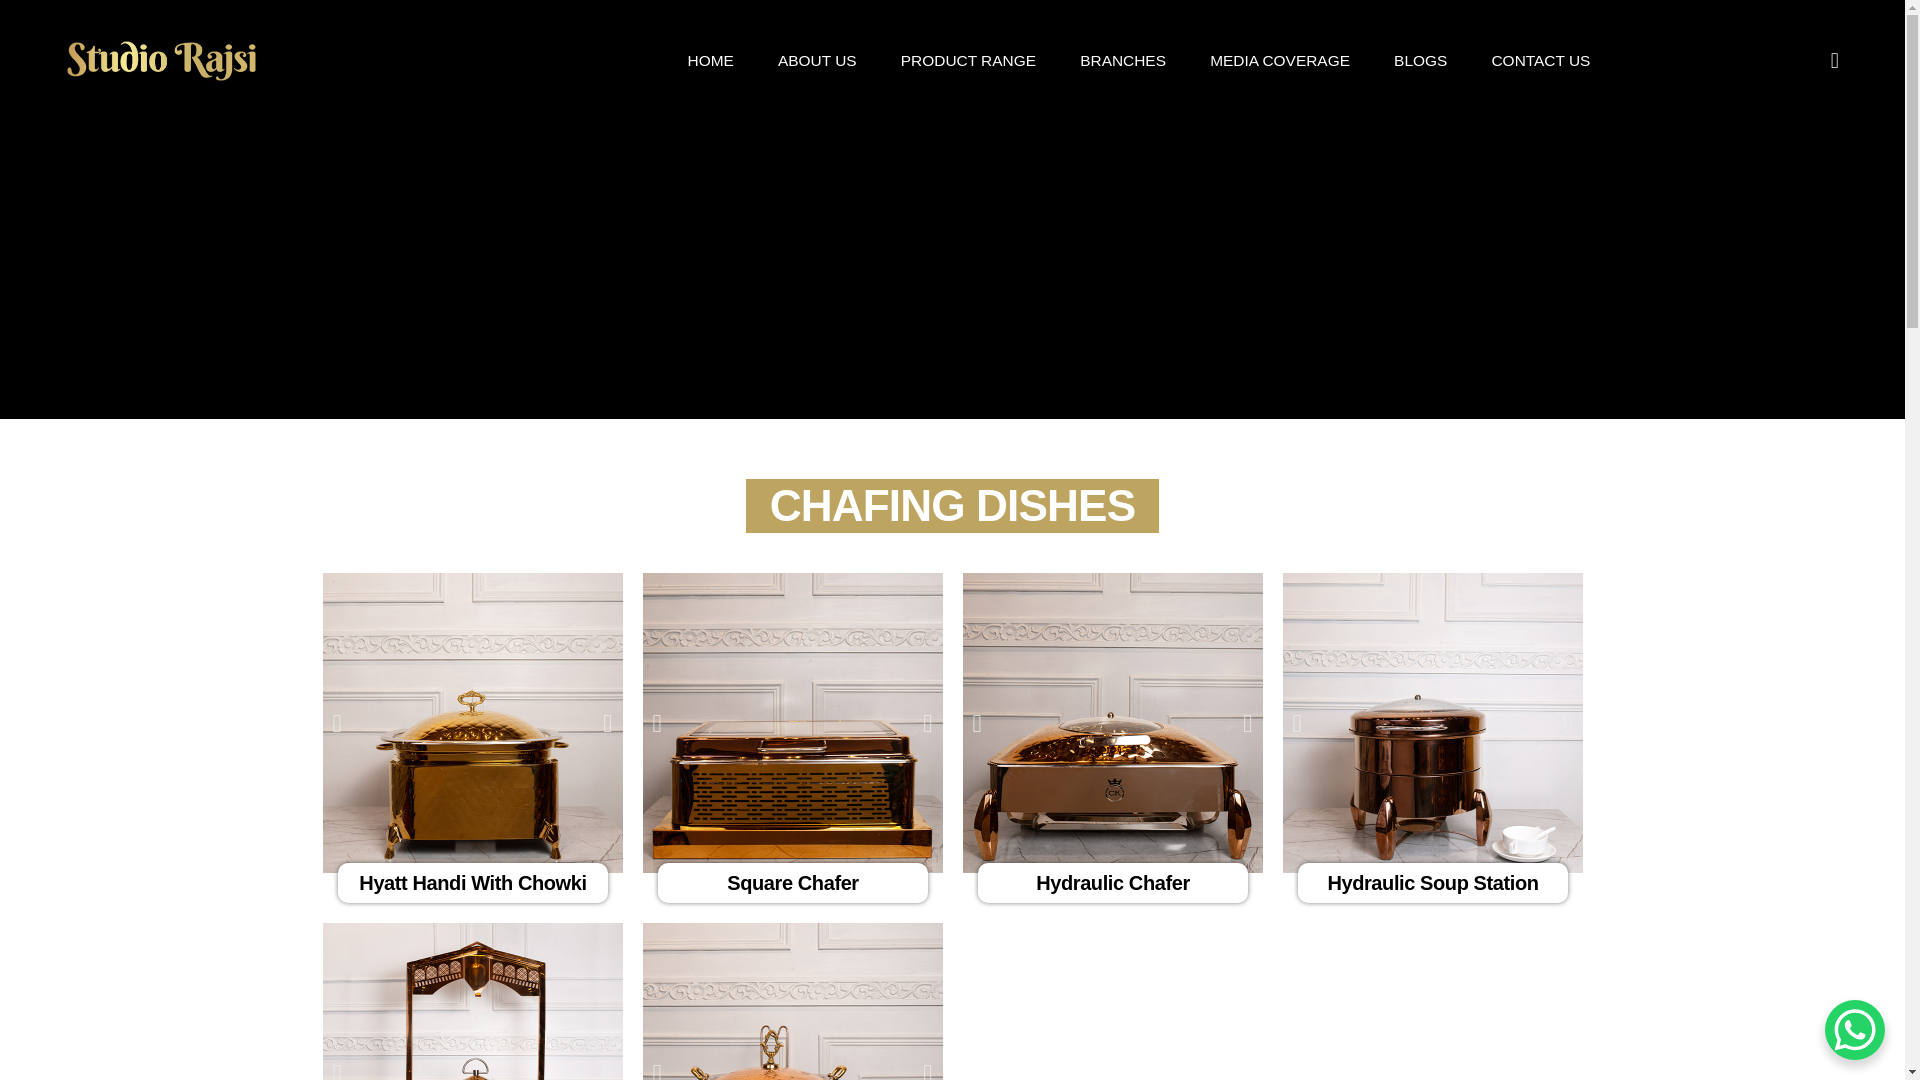  Describe the element at coordinates (1122, 60) in the screenshot. I see `BRANCHES` at that location.